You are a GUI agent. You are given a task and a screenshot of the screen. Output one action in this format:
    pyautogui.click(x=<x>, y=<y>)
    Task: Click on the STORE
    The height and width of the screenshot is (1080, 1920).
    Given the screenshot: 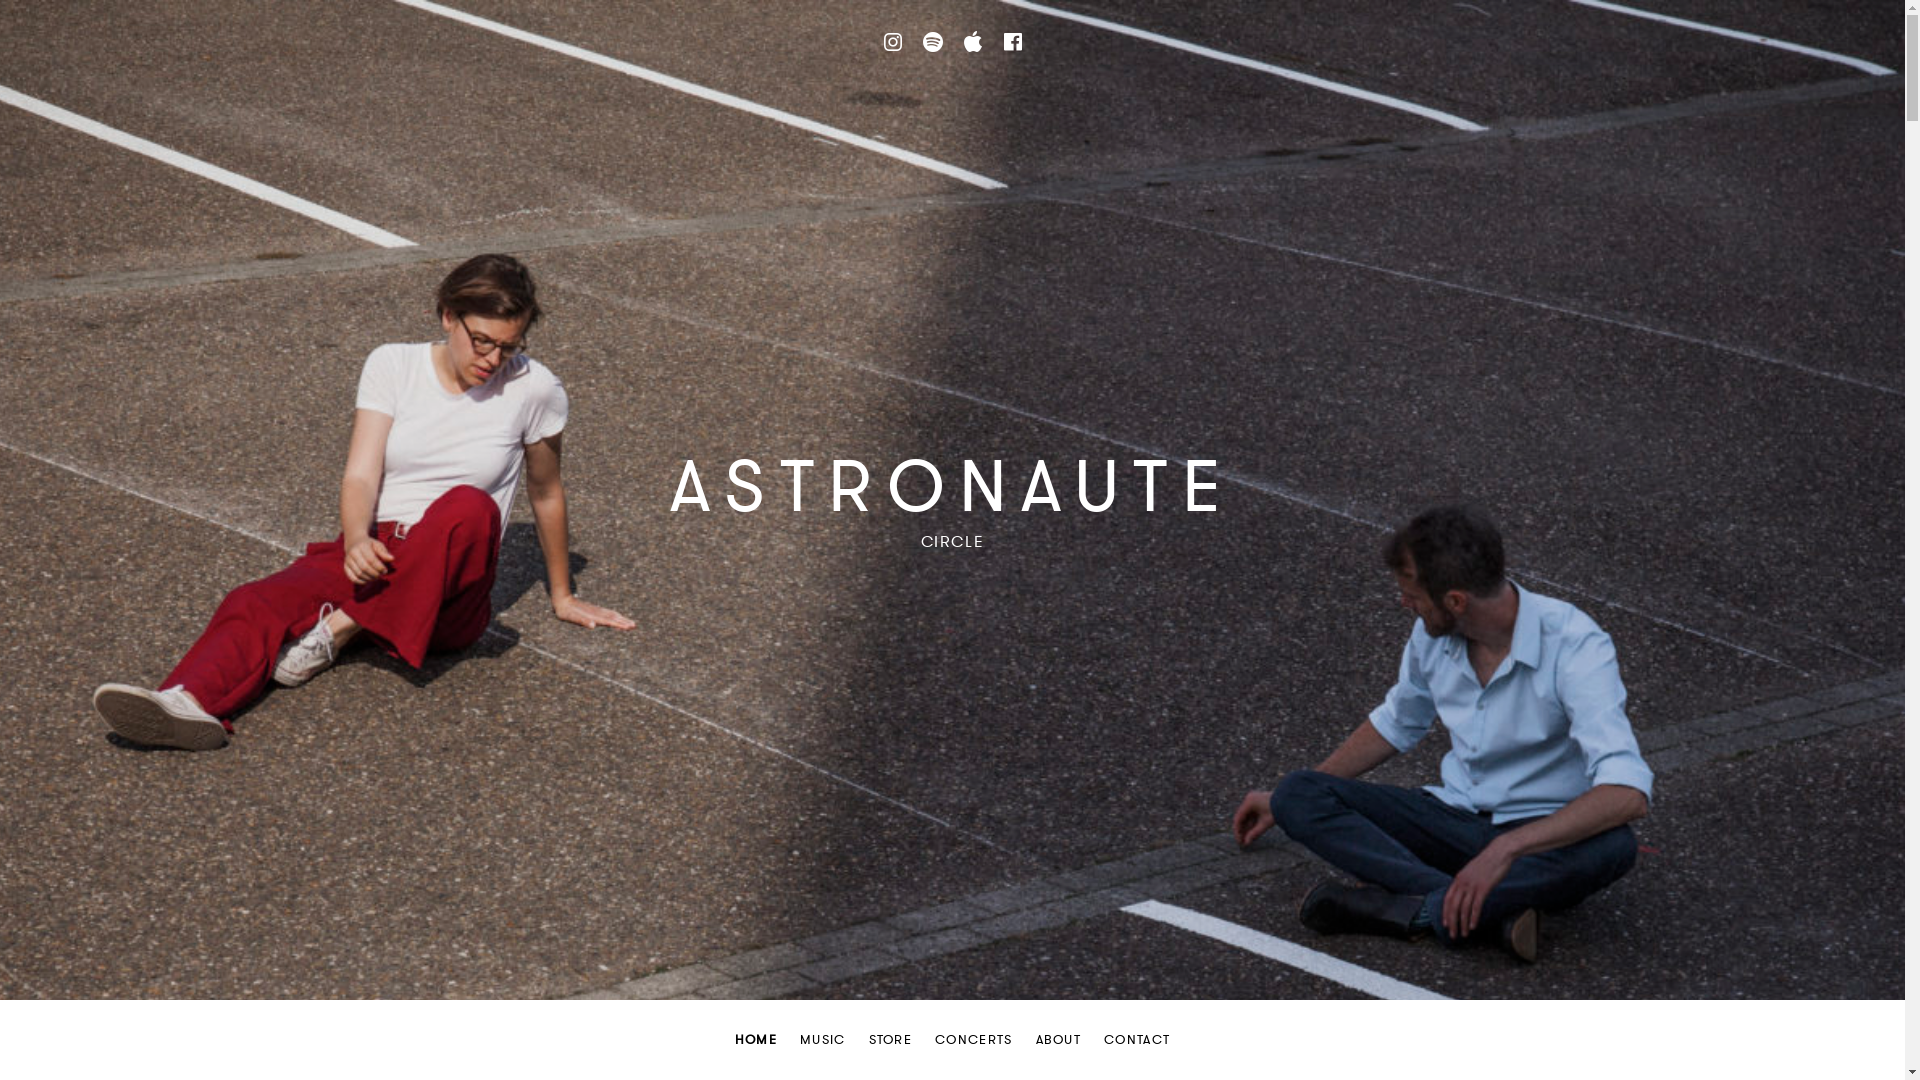 What is the action you would take?
    pyautogui.click(x=891, y=1040)
    